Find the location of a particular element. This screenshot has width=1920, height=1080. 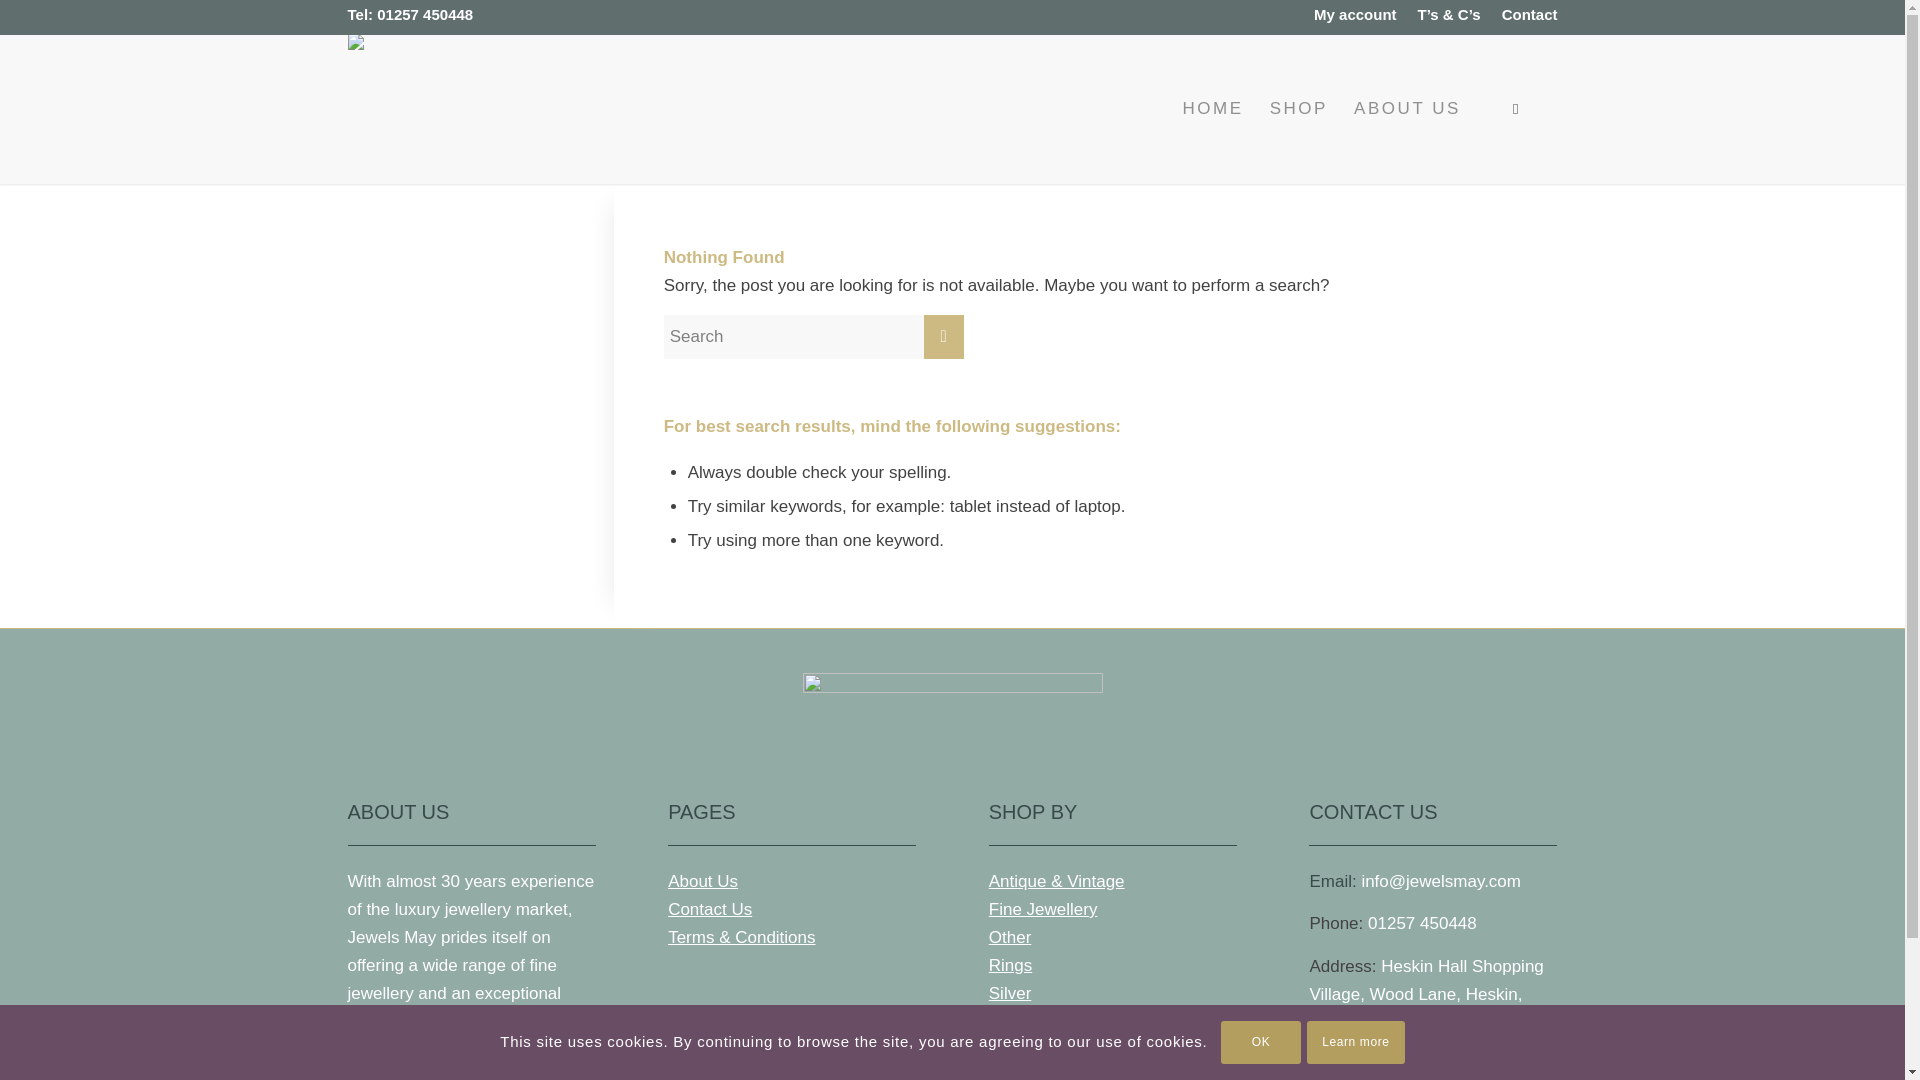

Learn more is located at coordinates (1356, 1041).